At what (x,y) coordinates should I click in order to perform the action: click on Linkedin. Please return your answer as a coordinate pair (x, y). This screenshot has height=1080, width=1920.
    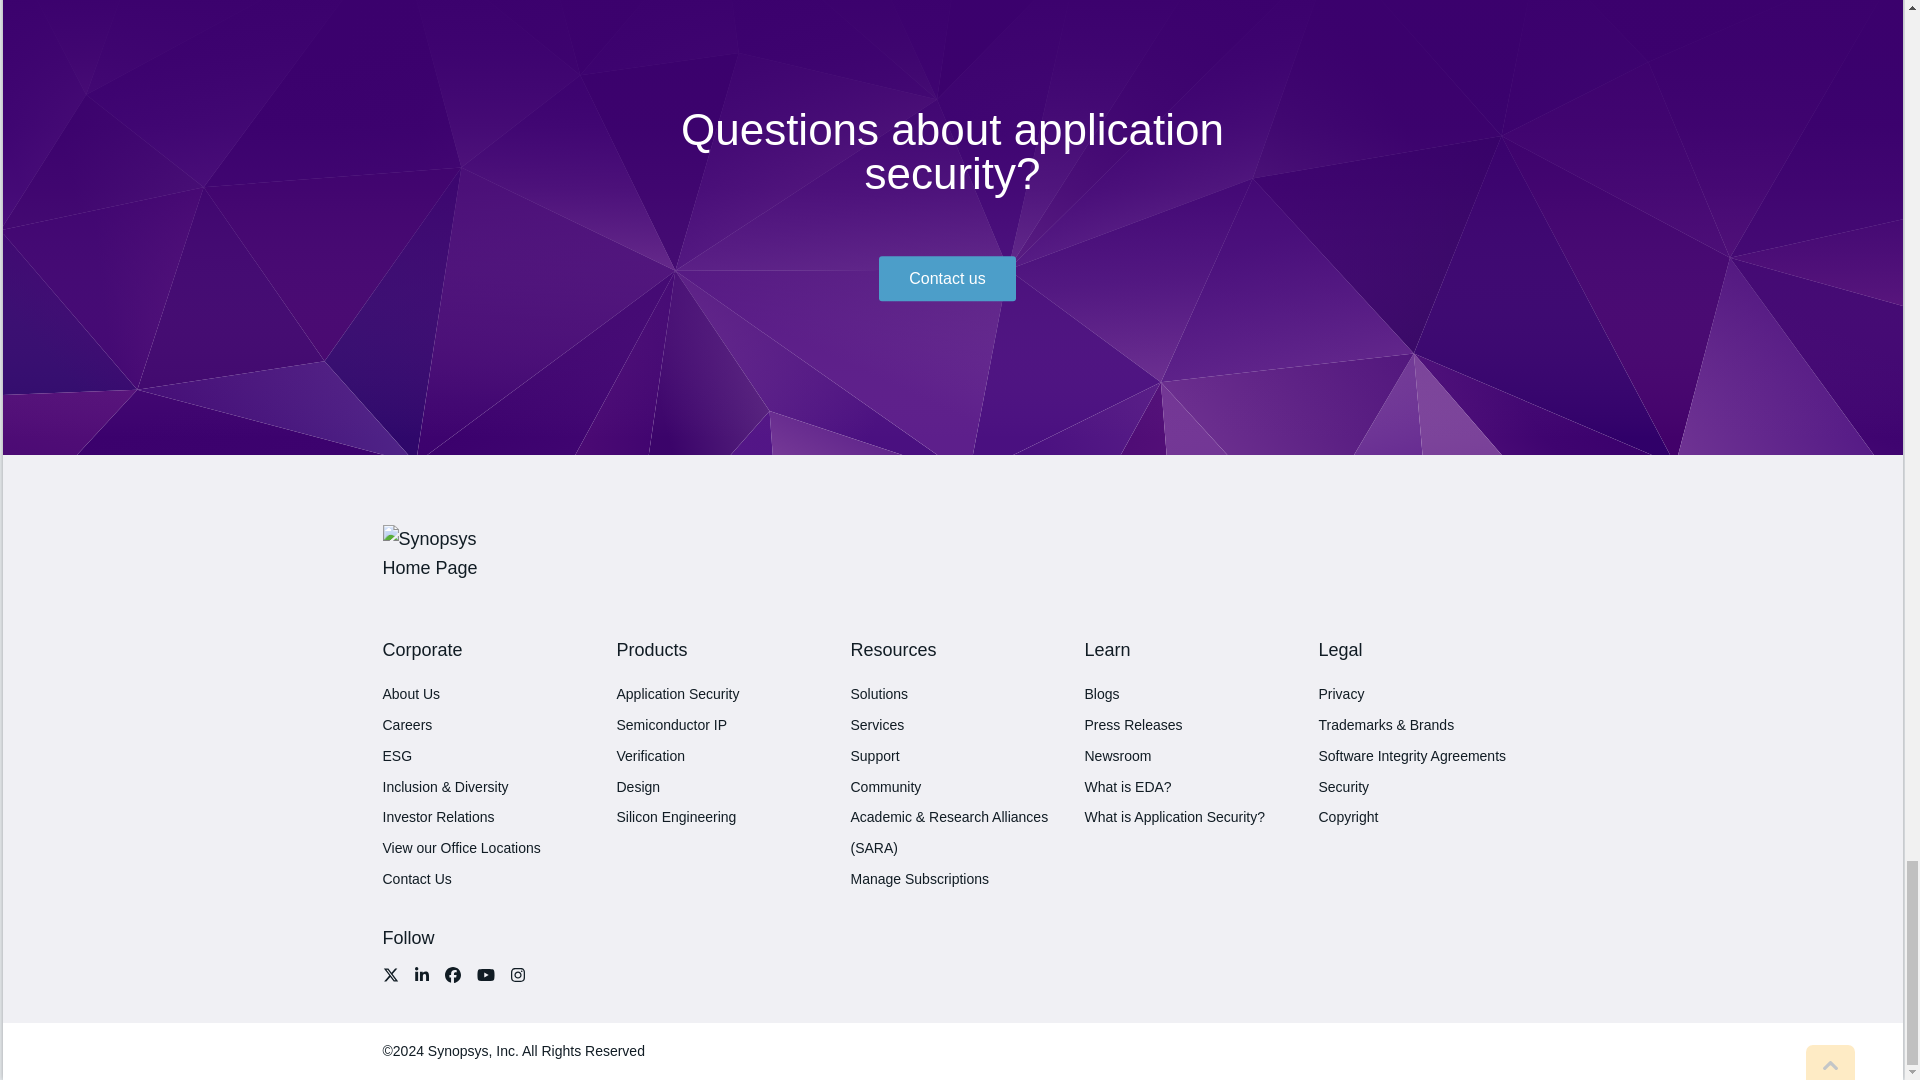
    Looking at the image, I should click on (420, 975).